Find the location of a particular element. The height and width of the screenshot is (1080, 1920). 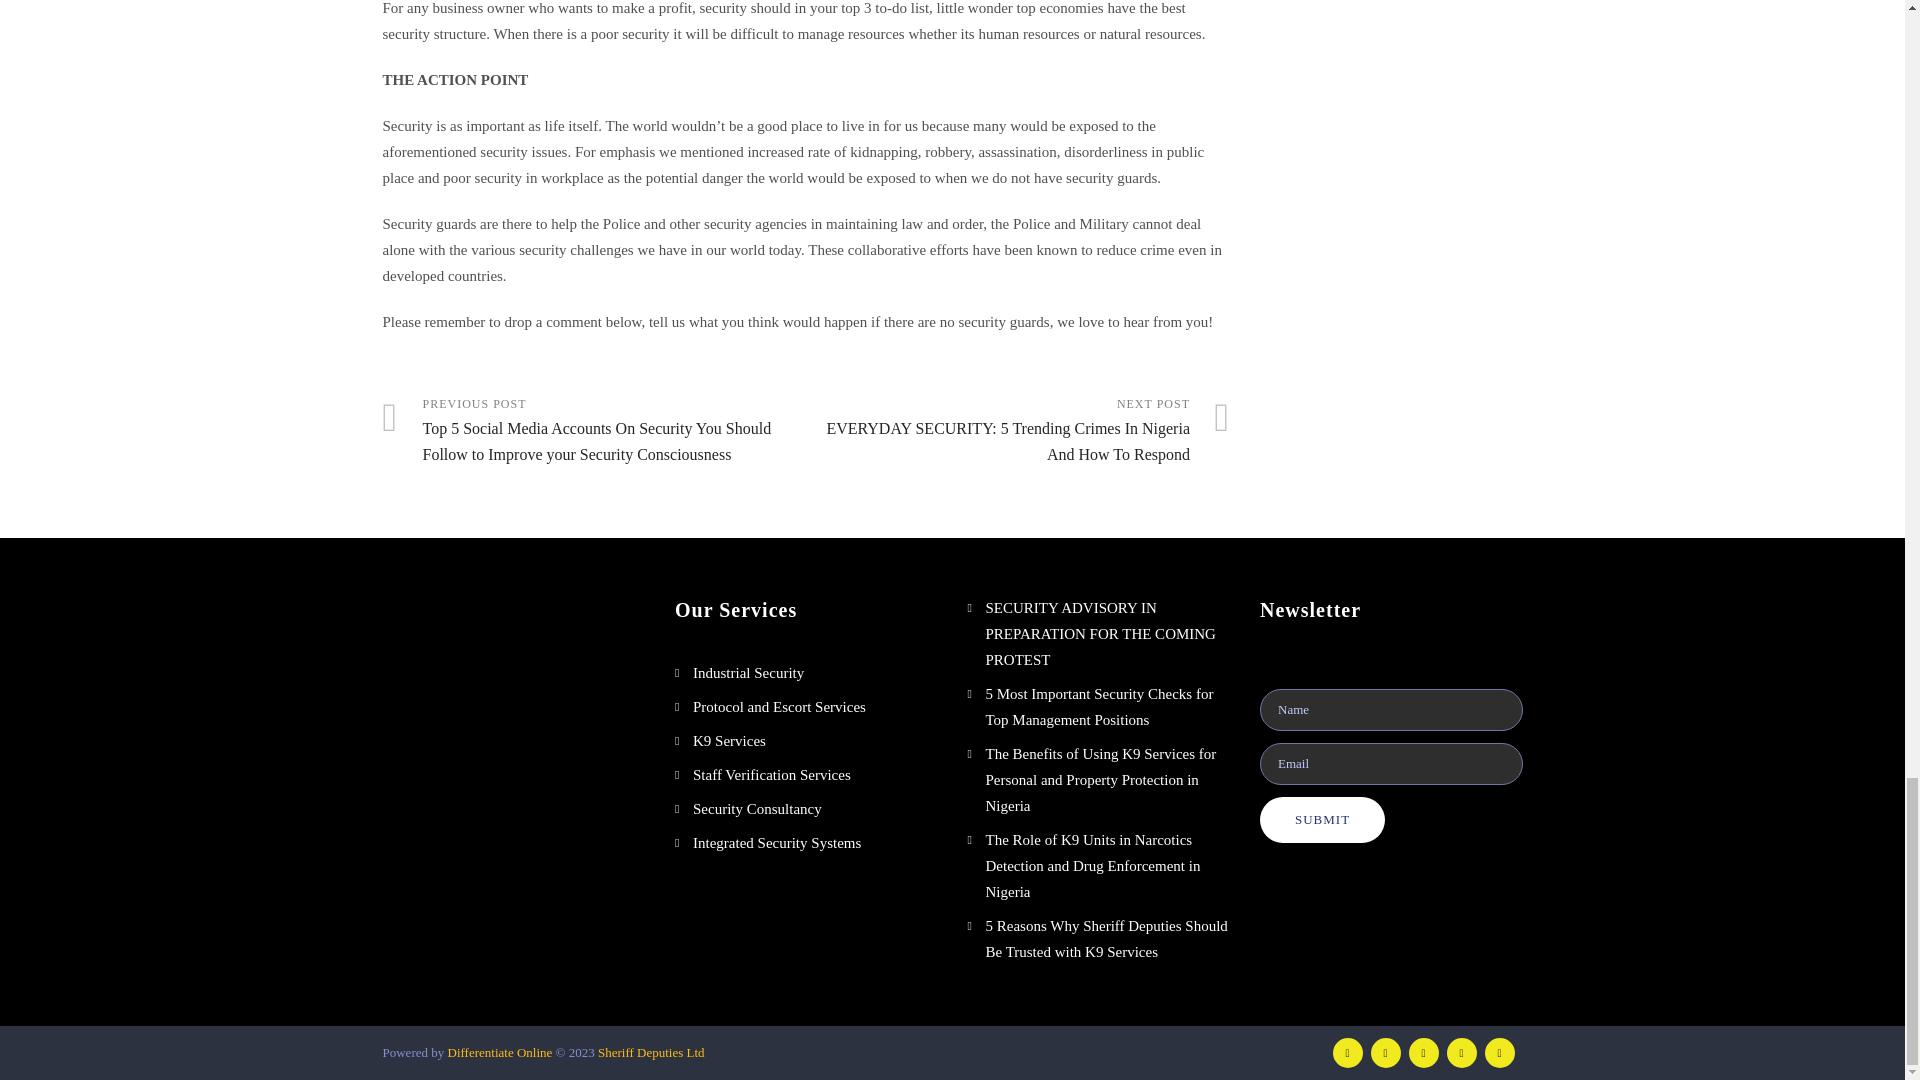

Email is located at coordinates (1390, 764).